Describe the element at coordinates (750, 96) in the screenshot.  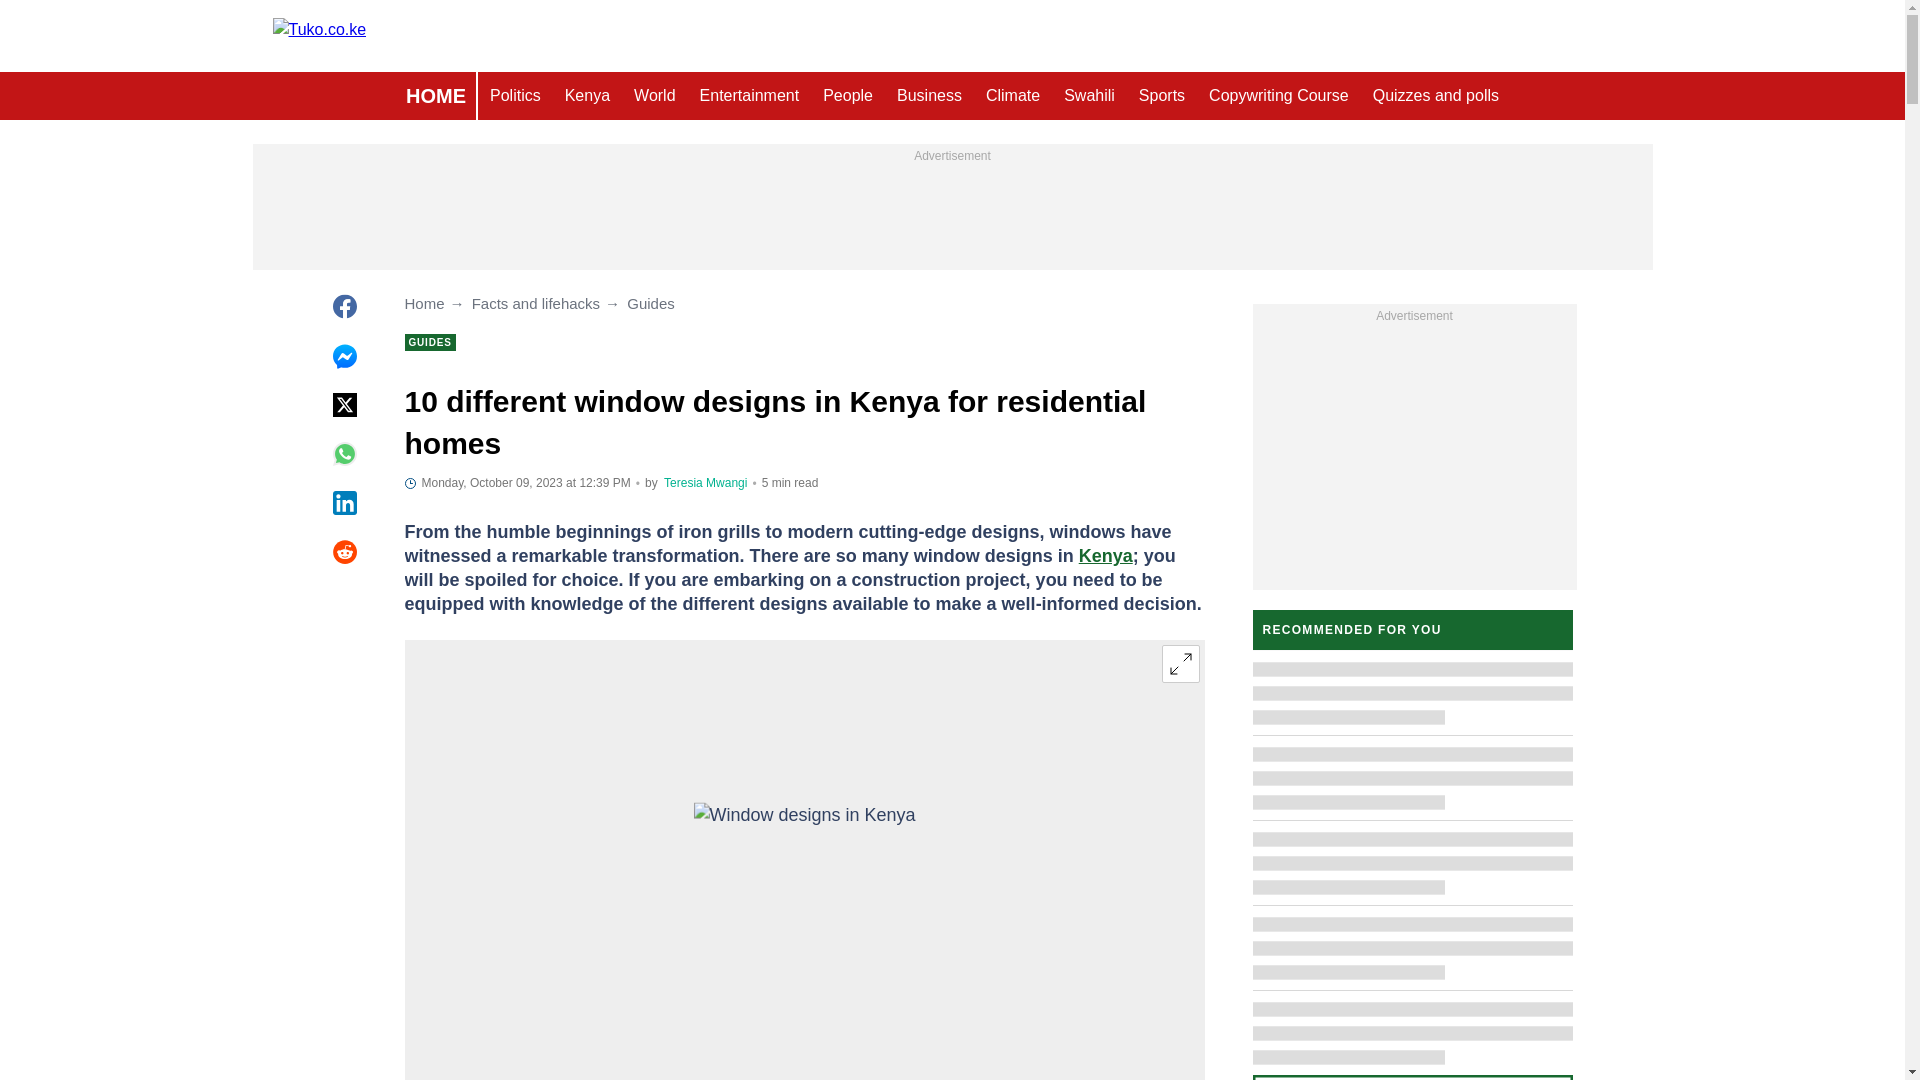
I see `Entertainment` at that location.